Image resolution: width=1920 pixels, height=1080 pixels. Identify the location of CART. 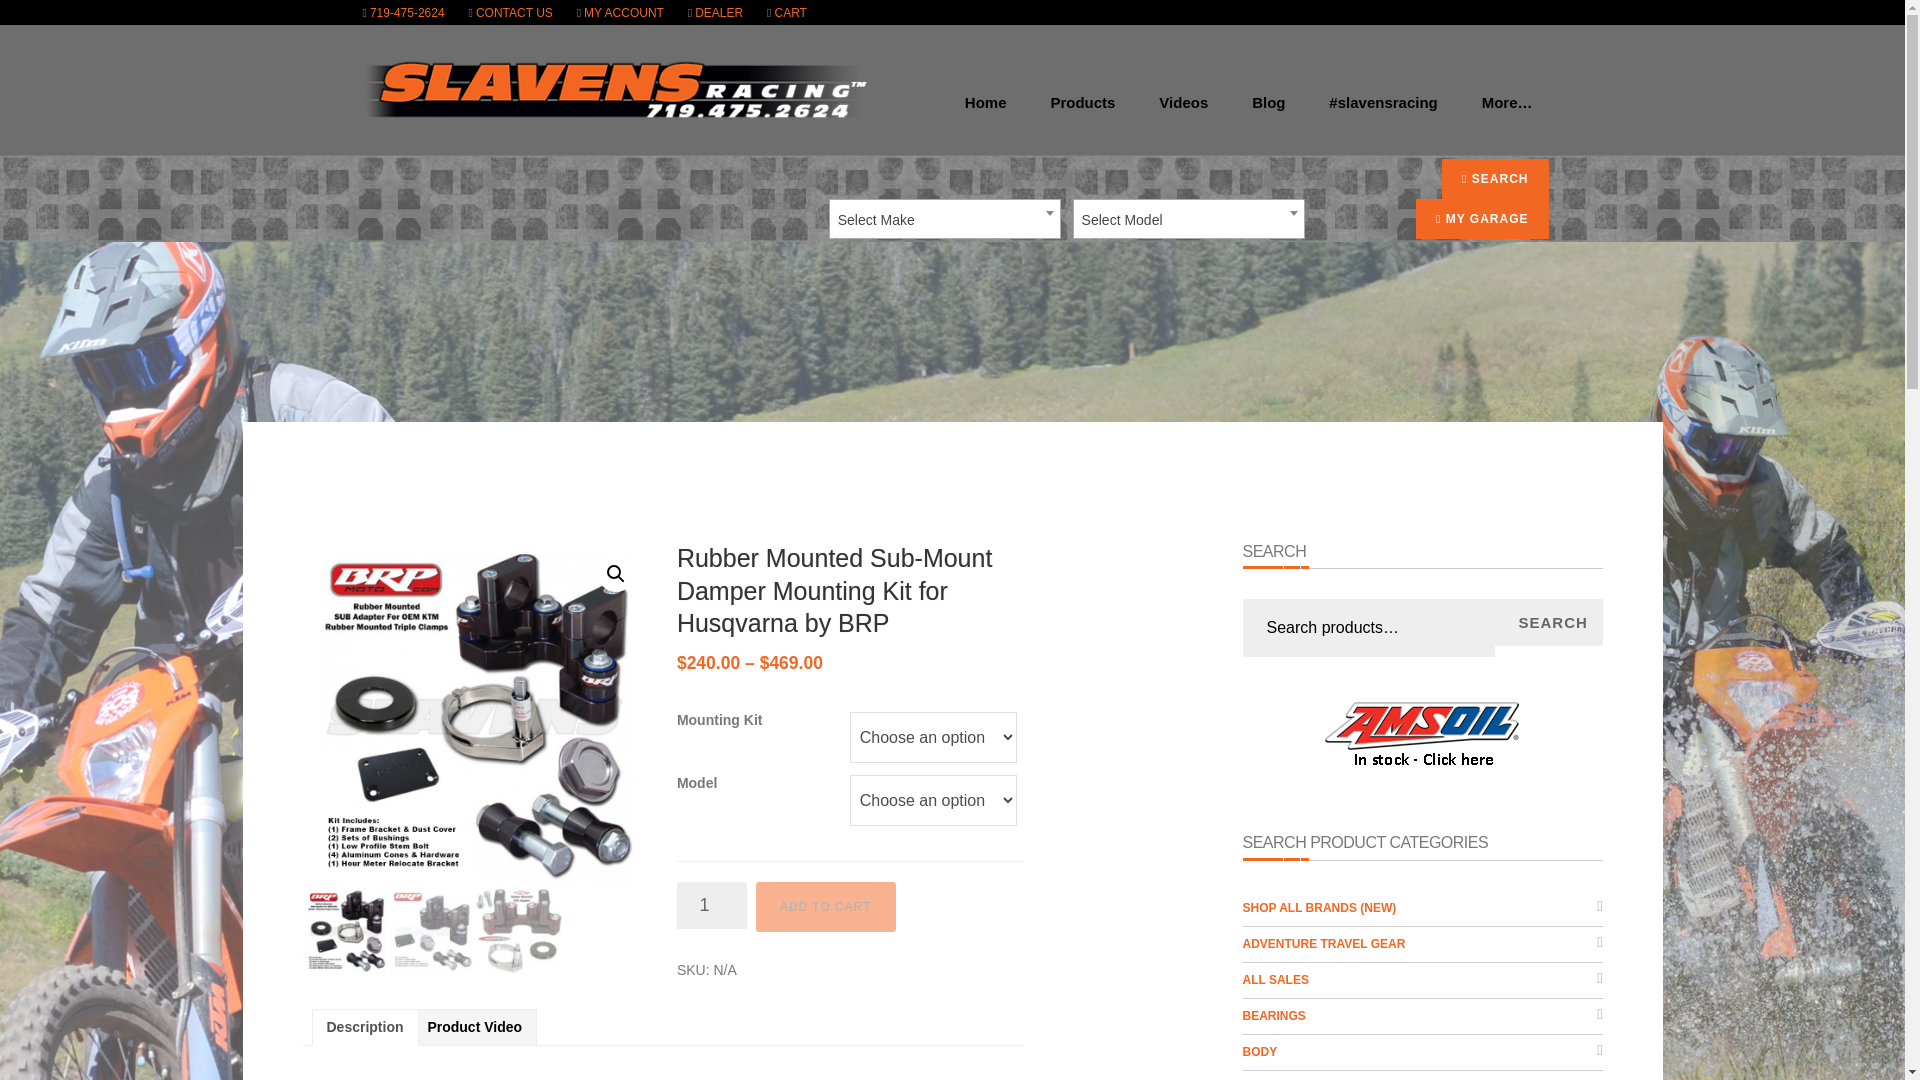
(786, 13).